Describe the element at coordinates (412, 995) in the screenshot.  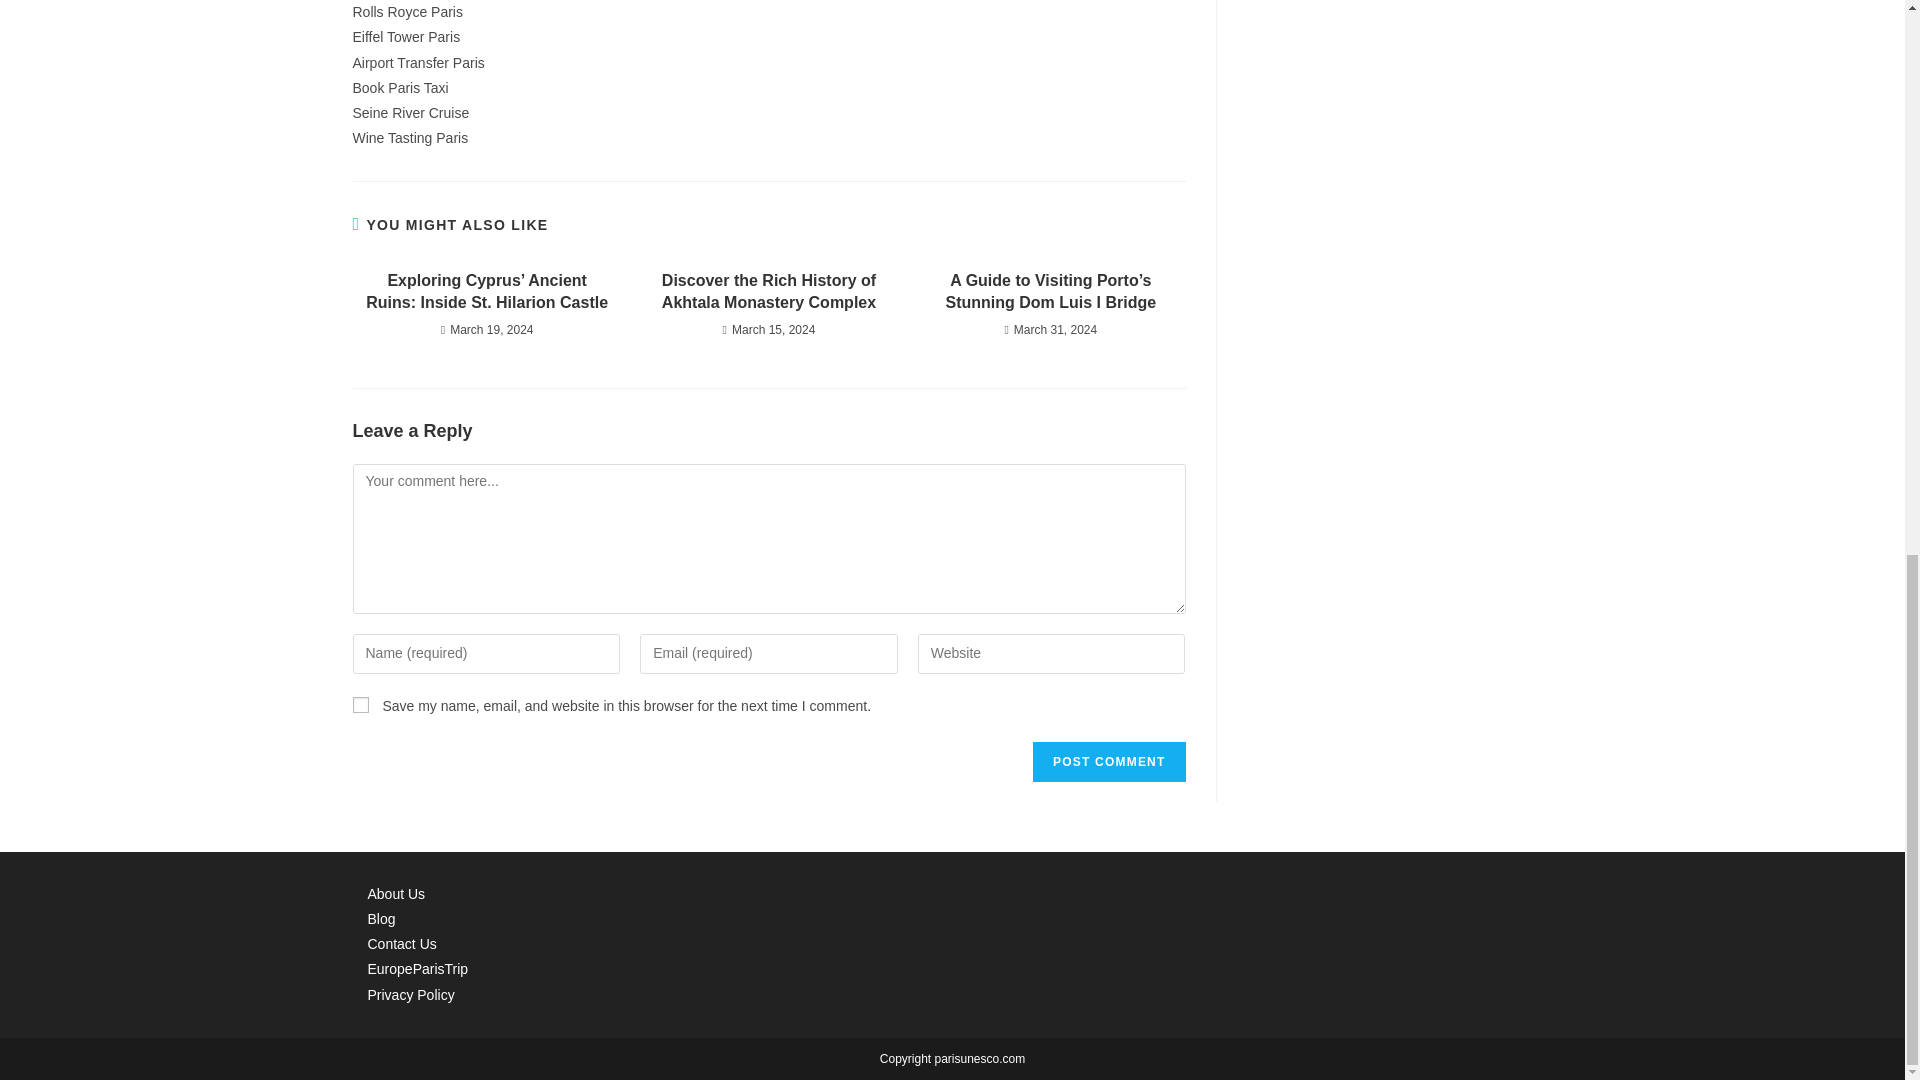
I see `Privacy Policy` at that location.